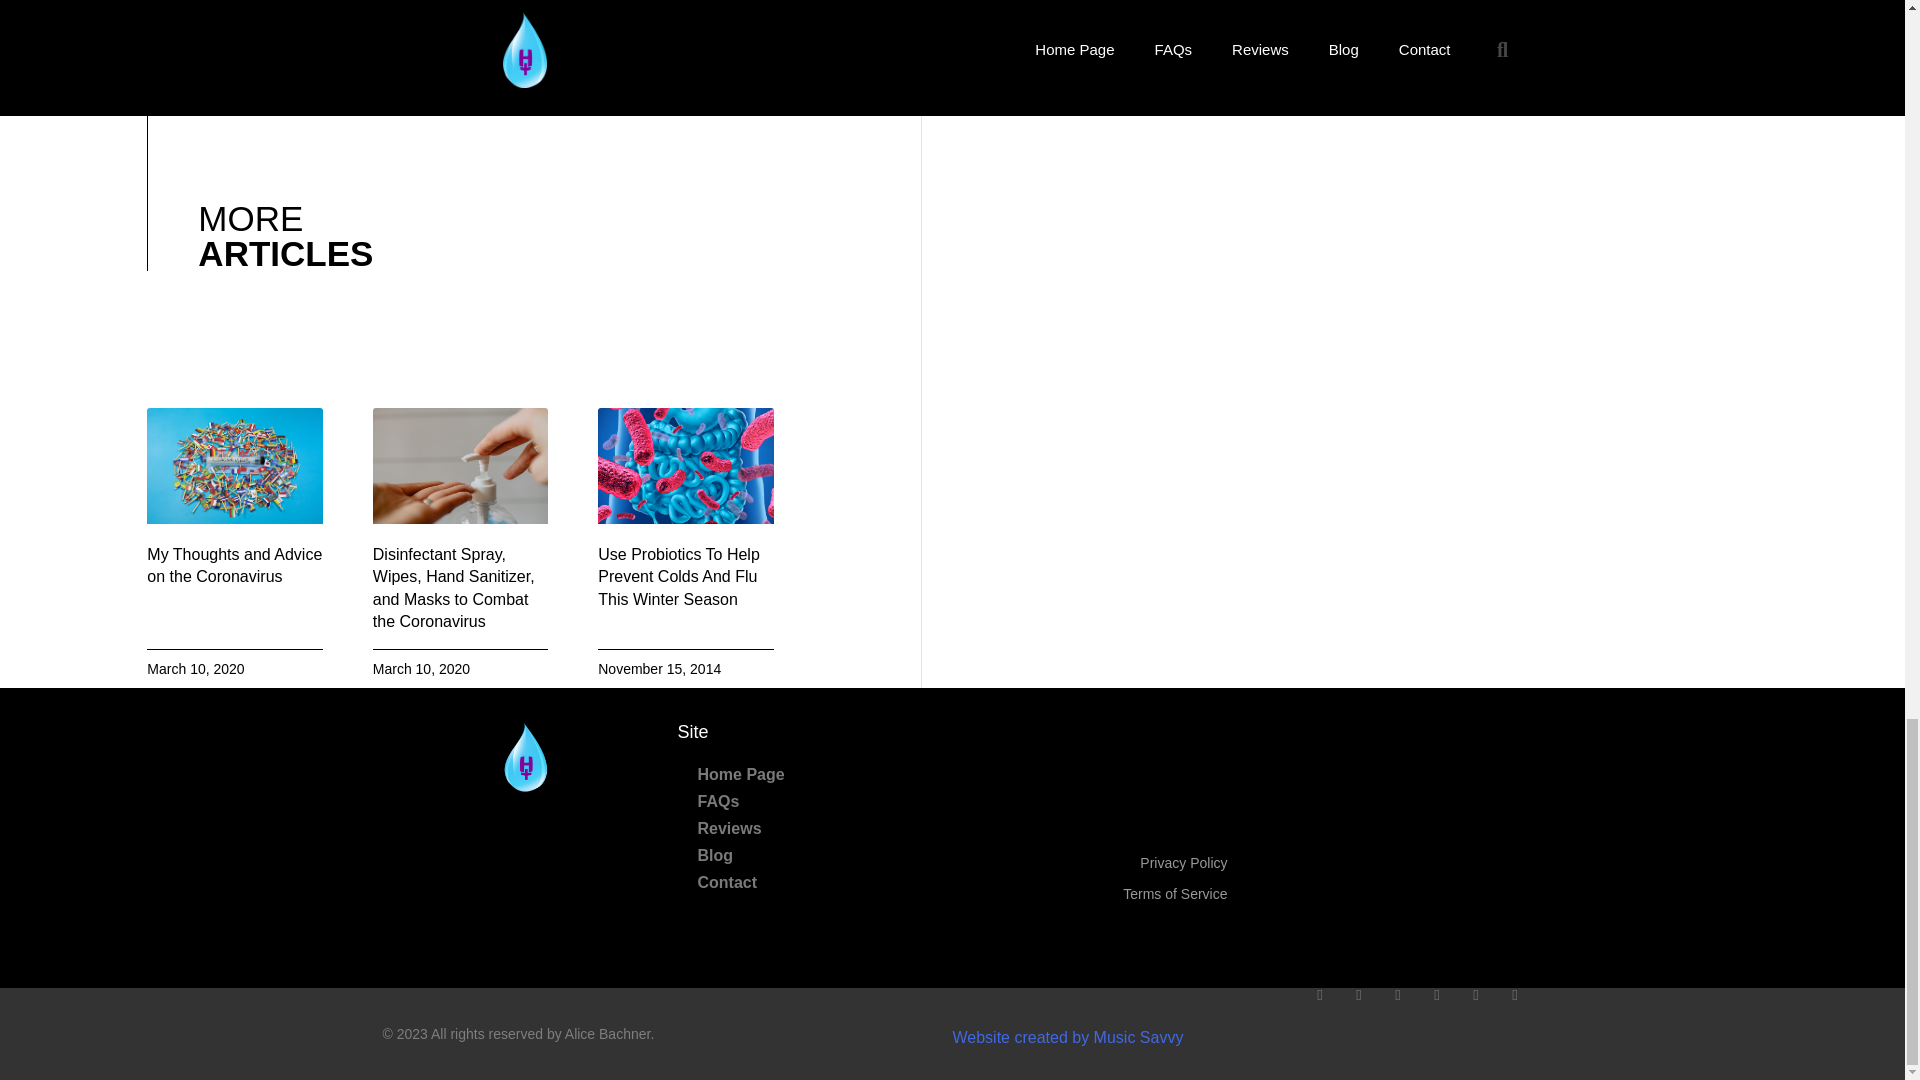  Describe the element at coordinates (810, 882) in the screenshot. I see `Contact` at that location.